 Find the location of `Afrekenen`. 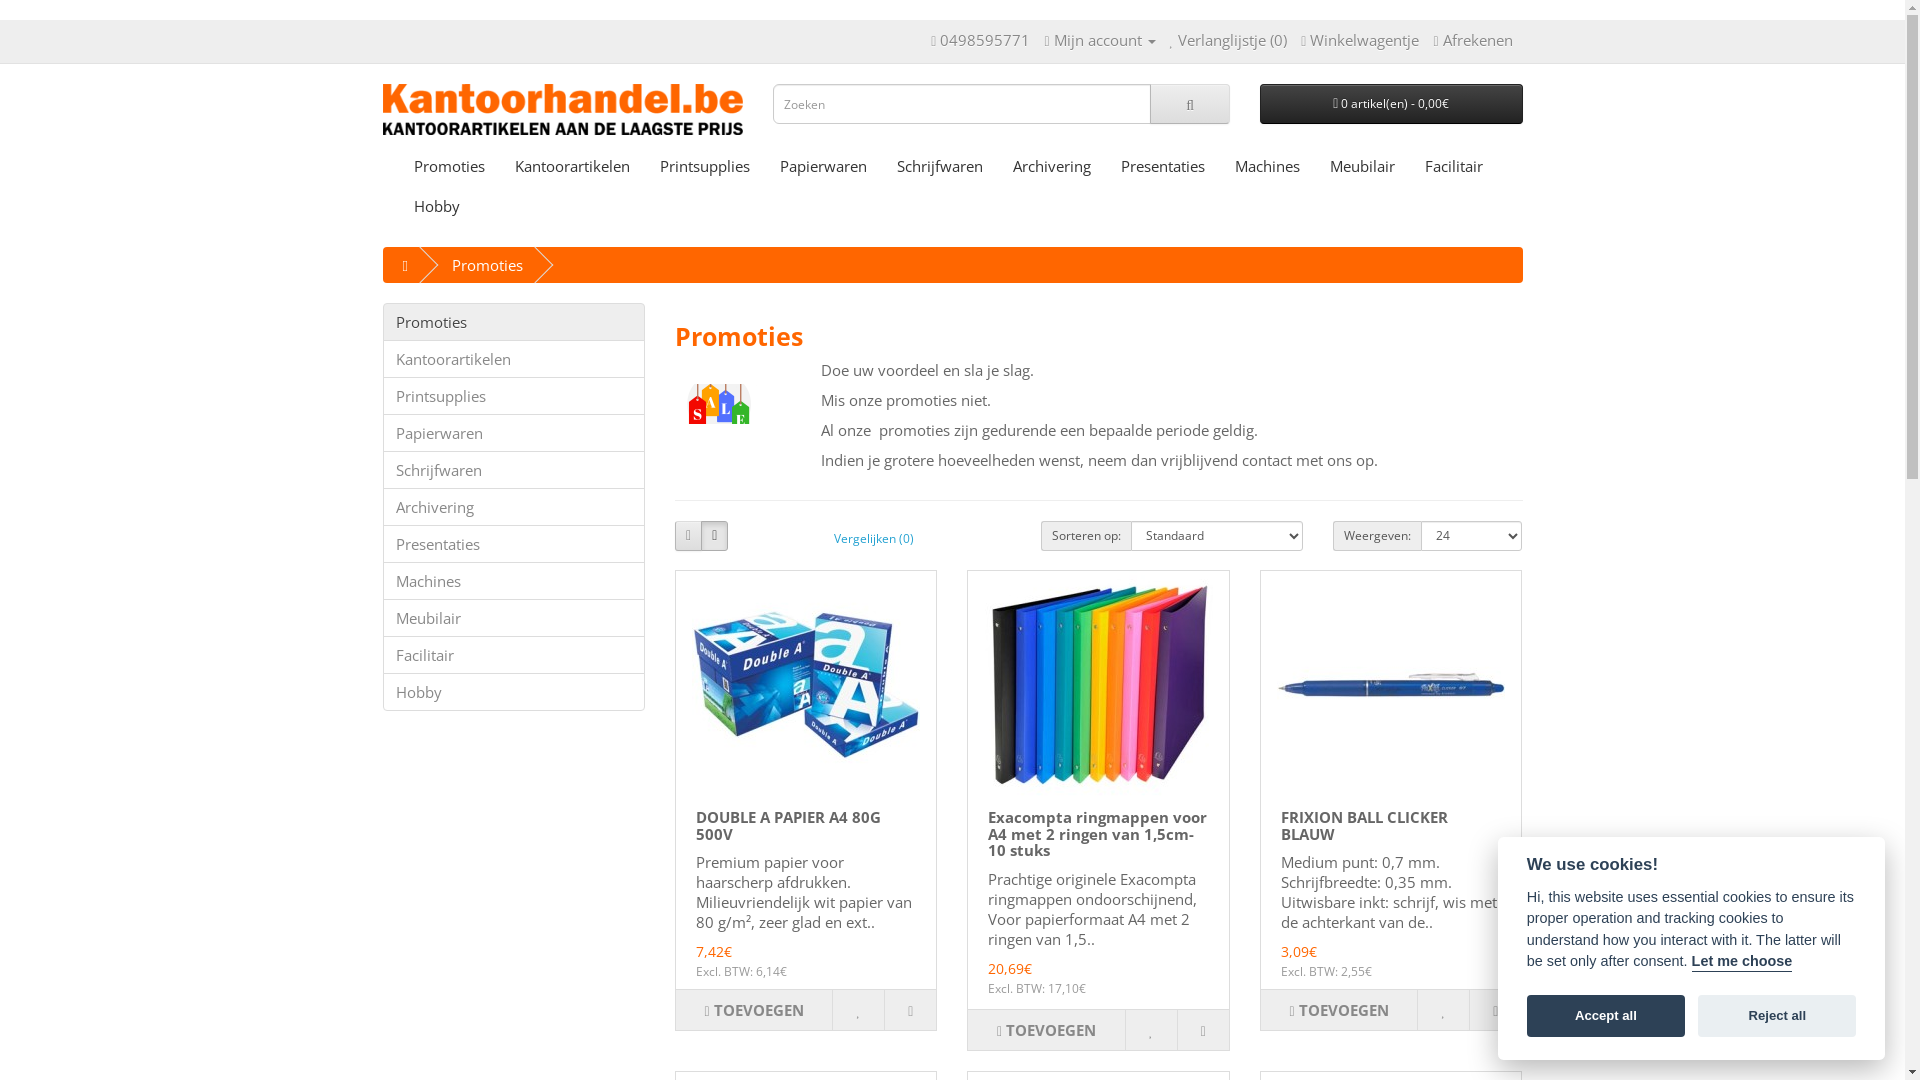

Afrekenen is located at coordinates (1472, 40).